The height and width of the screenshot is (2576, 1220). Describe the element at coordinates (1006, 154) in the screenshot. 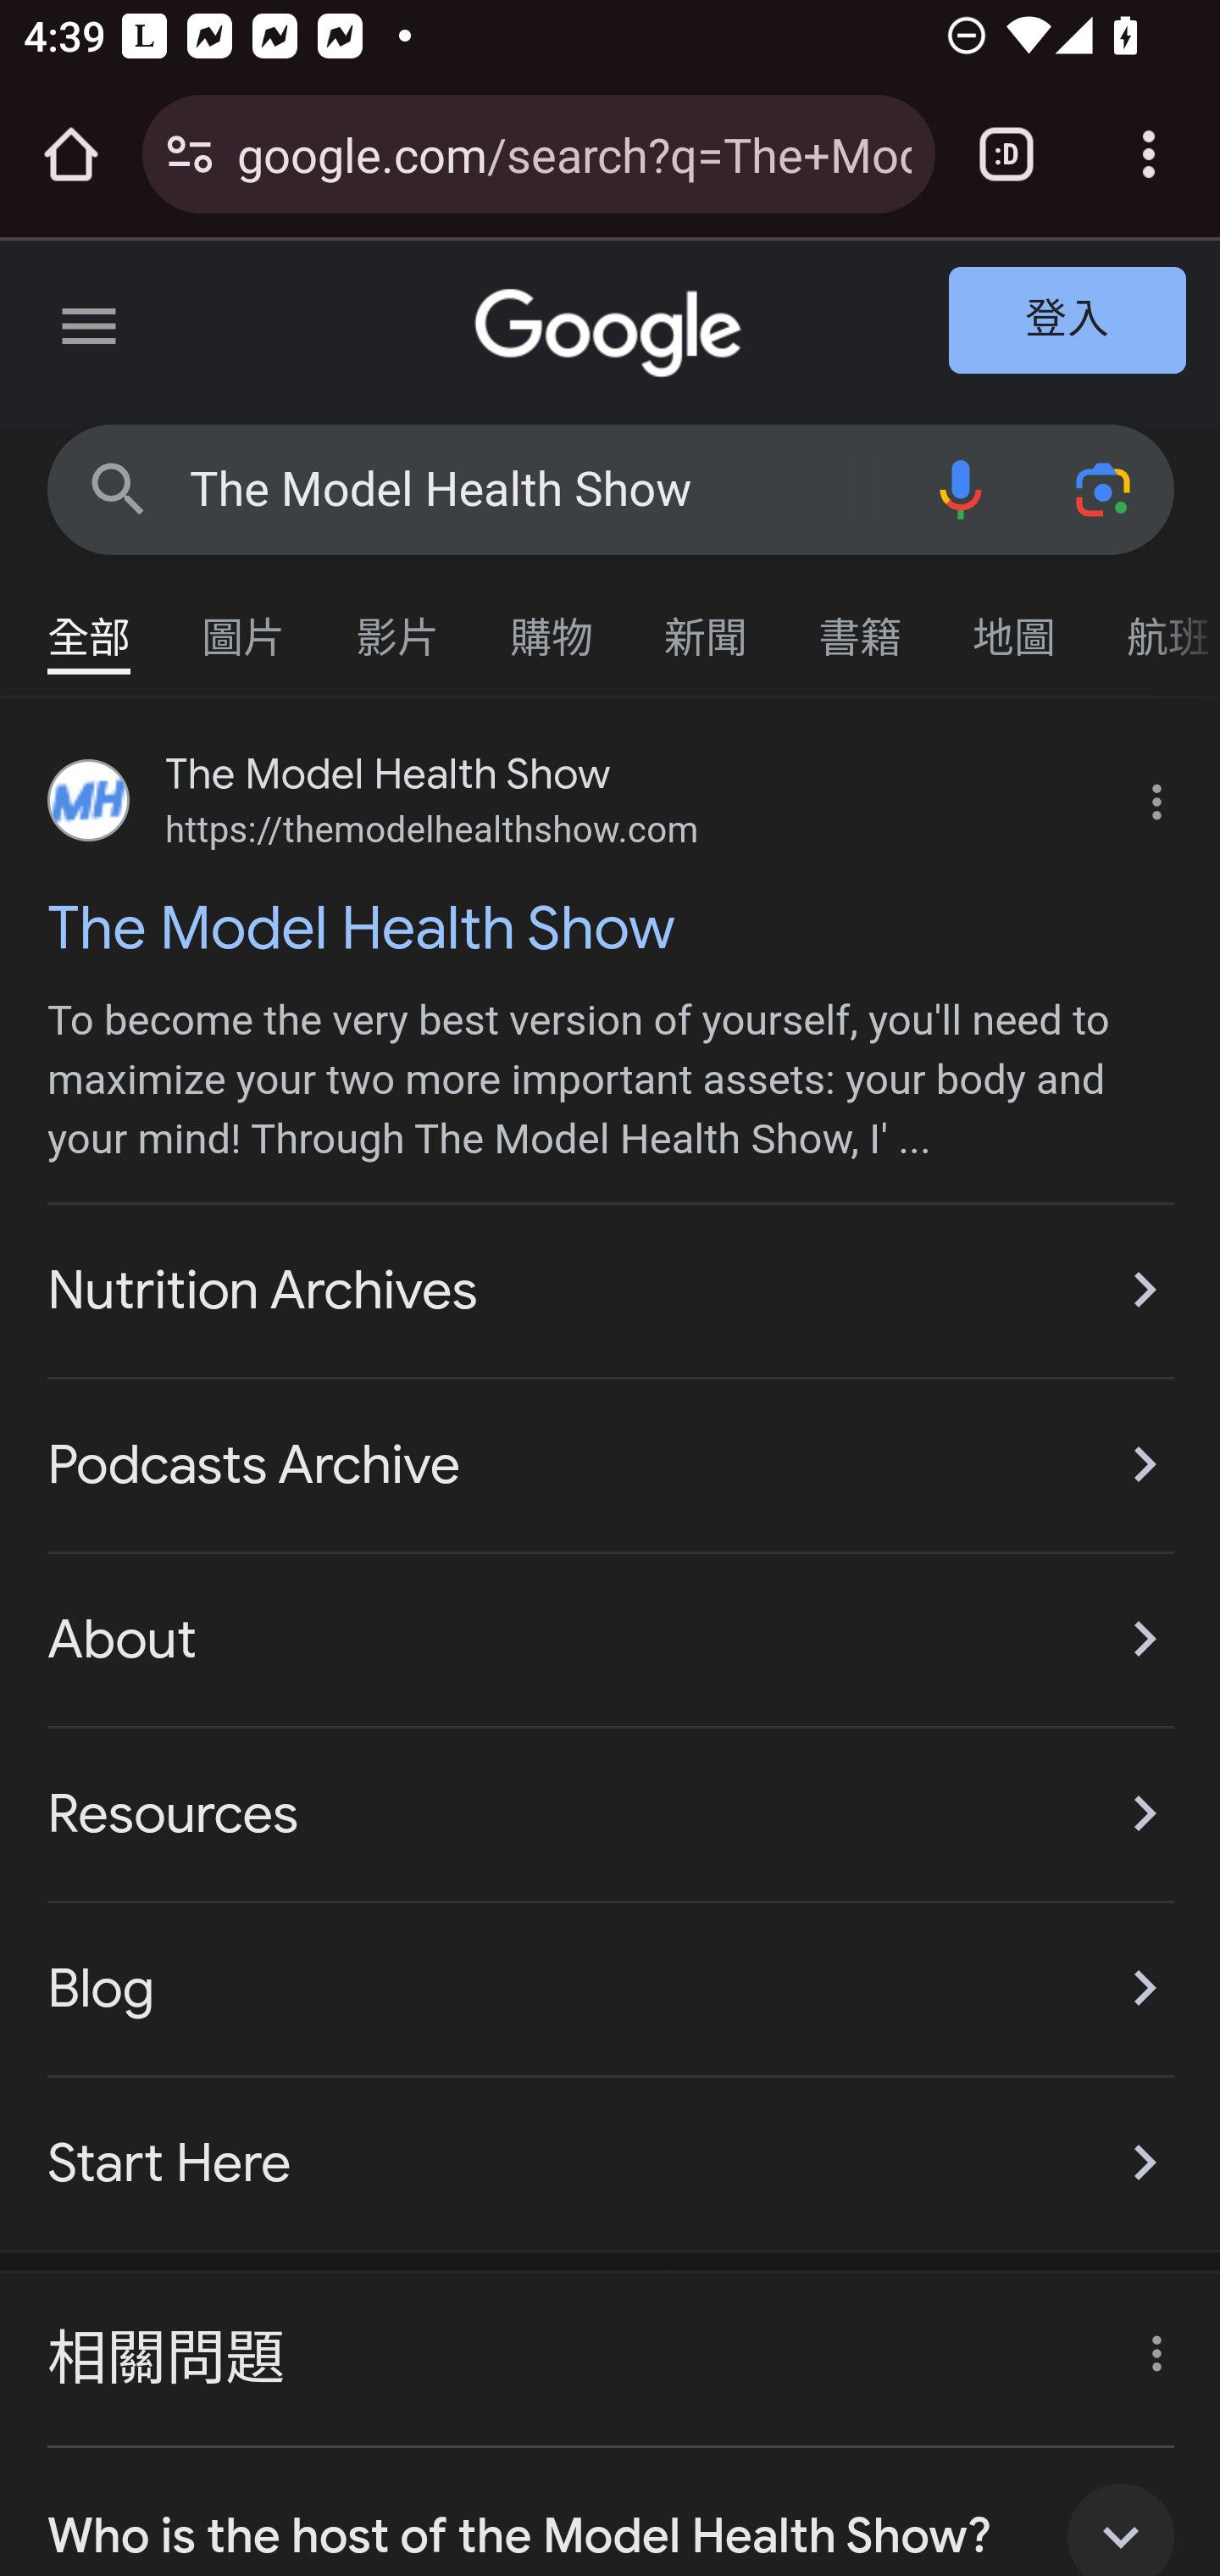

I see `Switch or close tabs` at that location.